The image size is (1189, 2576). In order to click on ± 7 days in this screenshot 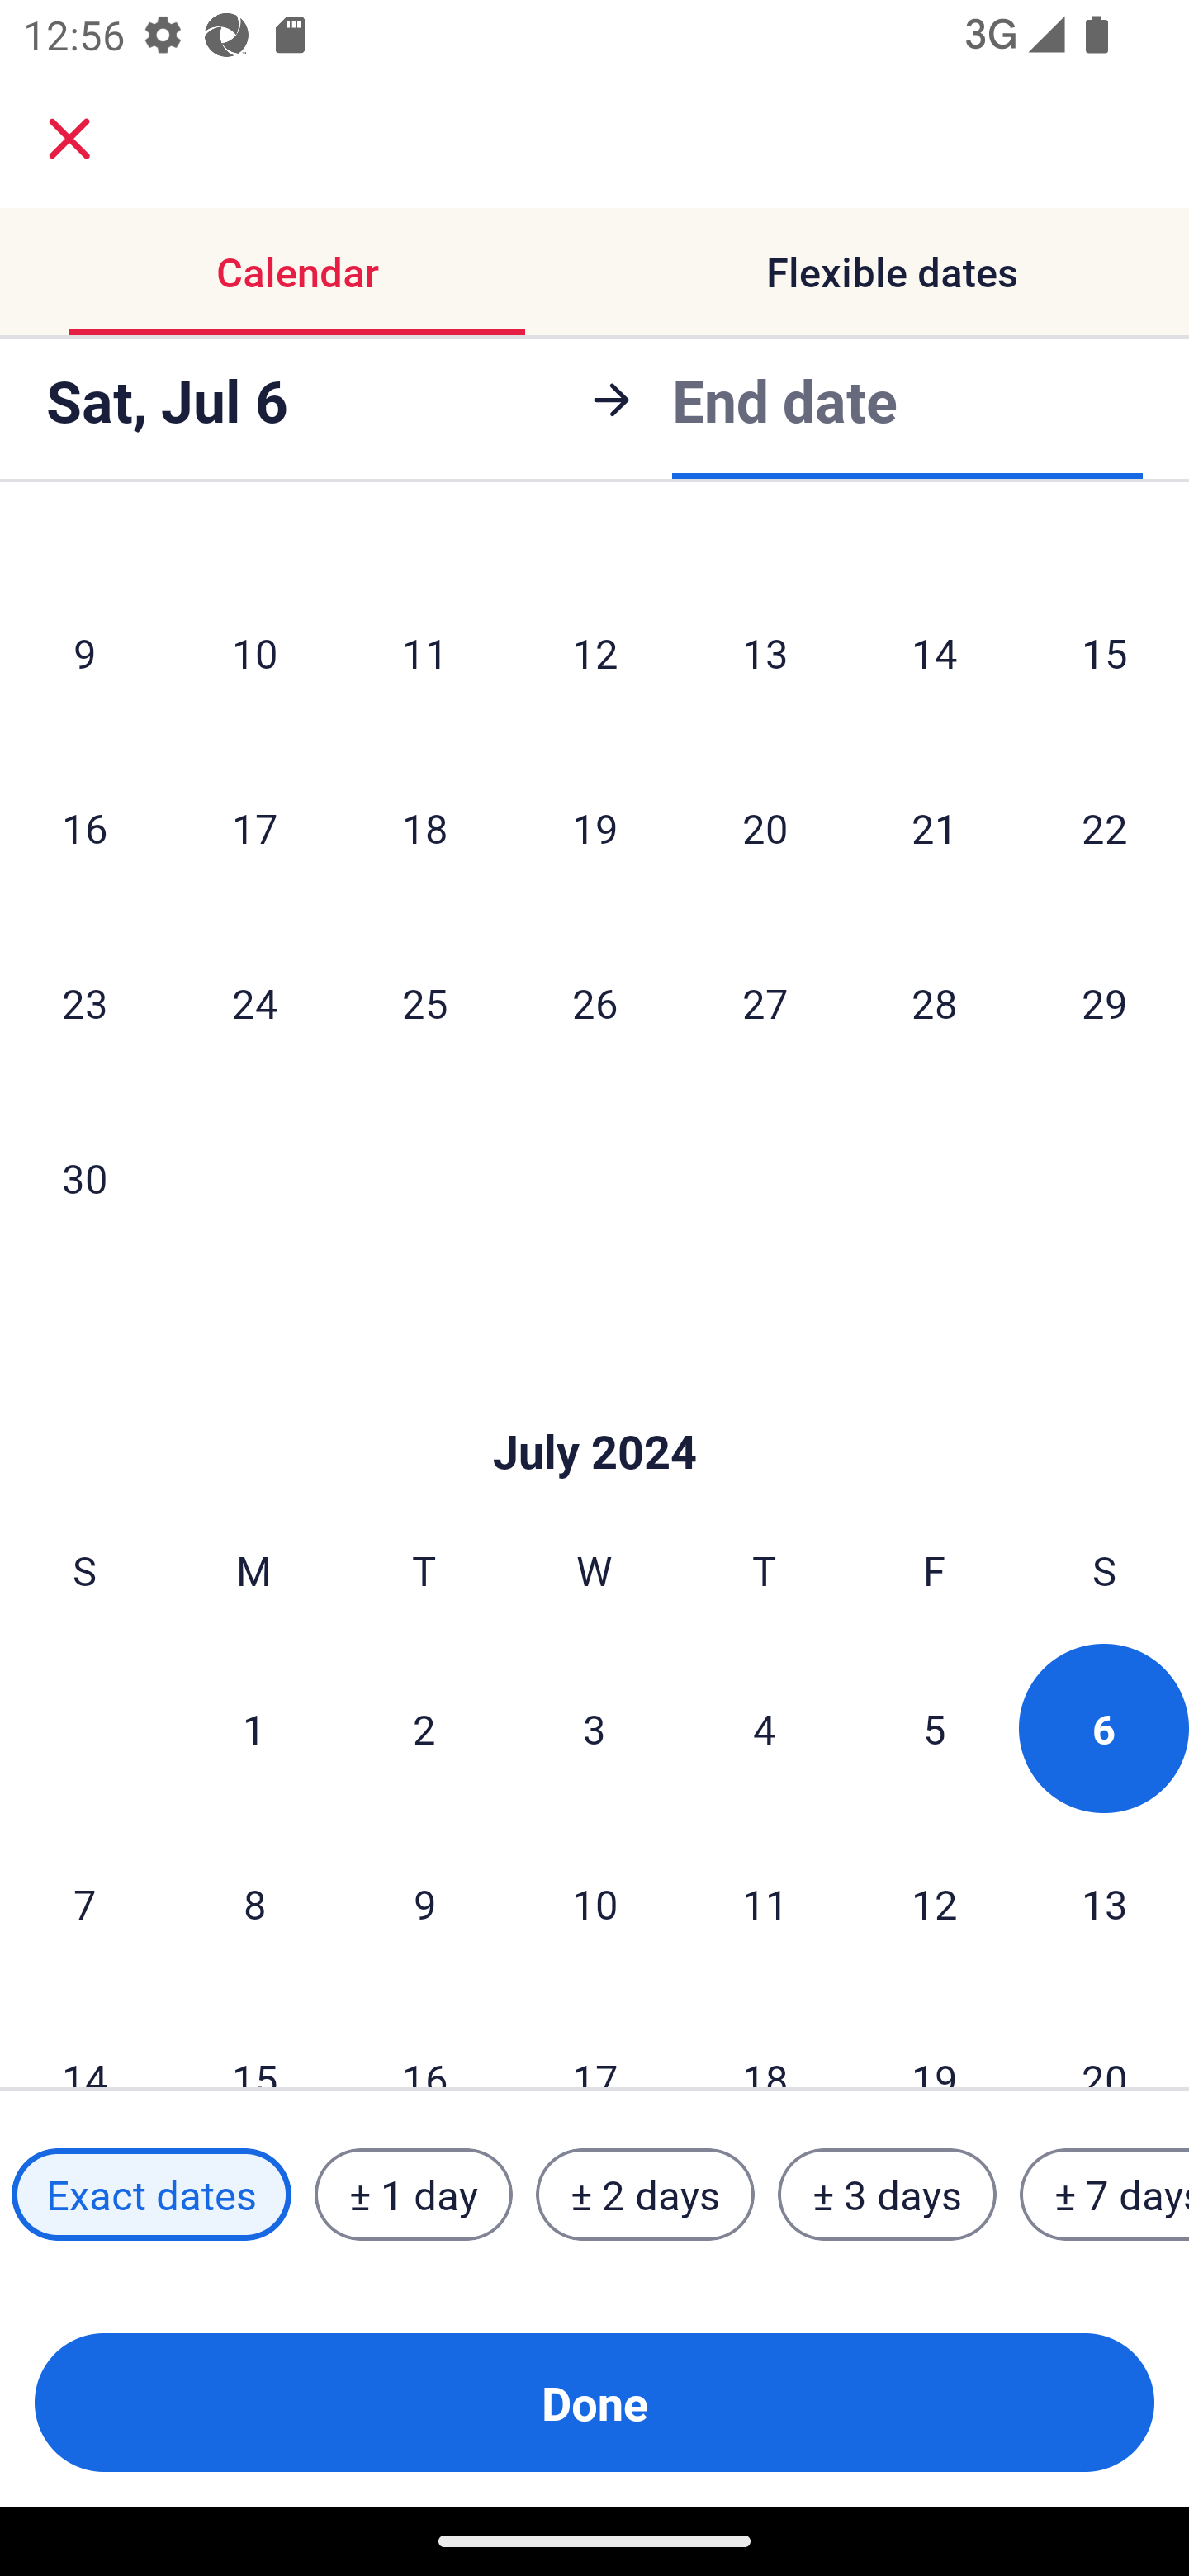, I will do `click(1105, 2195)`.